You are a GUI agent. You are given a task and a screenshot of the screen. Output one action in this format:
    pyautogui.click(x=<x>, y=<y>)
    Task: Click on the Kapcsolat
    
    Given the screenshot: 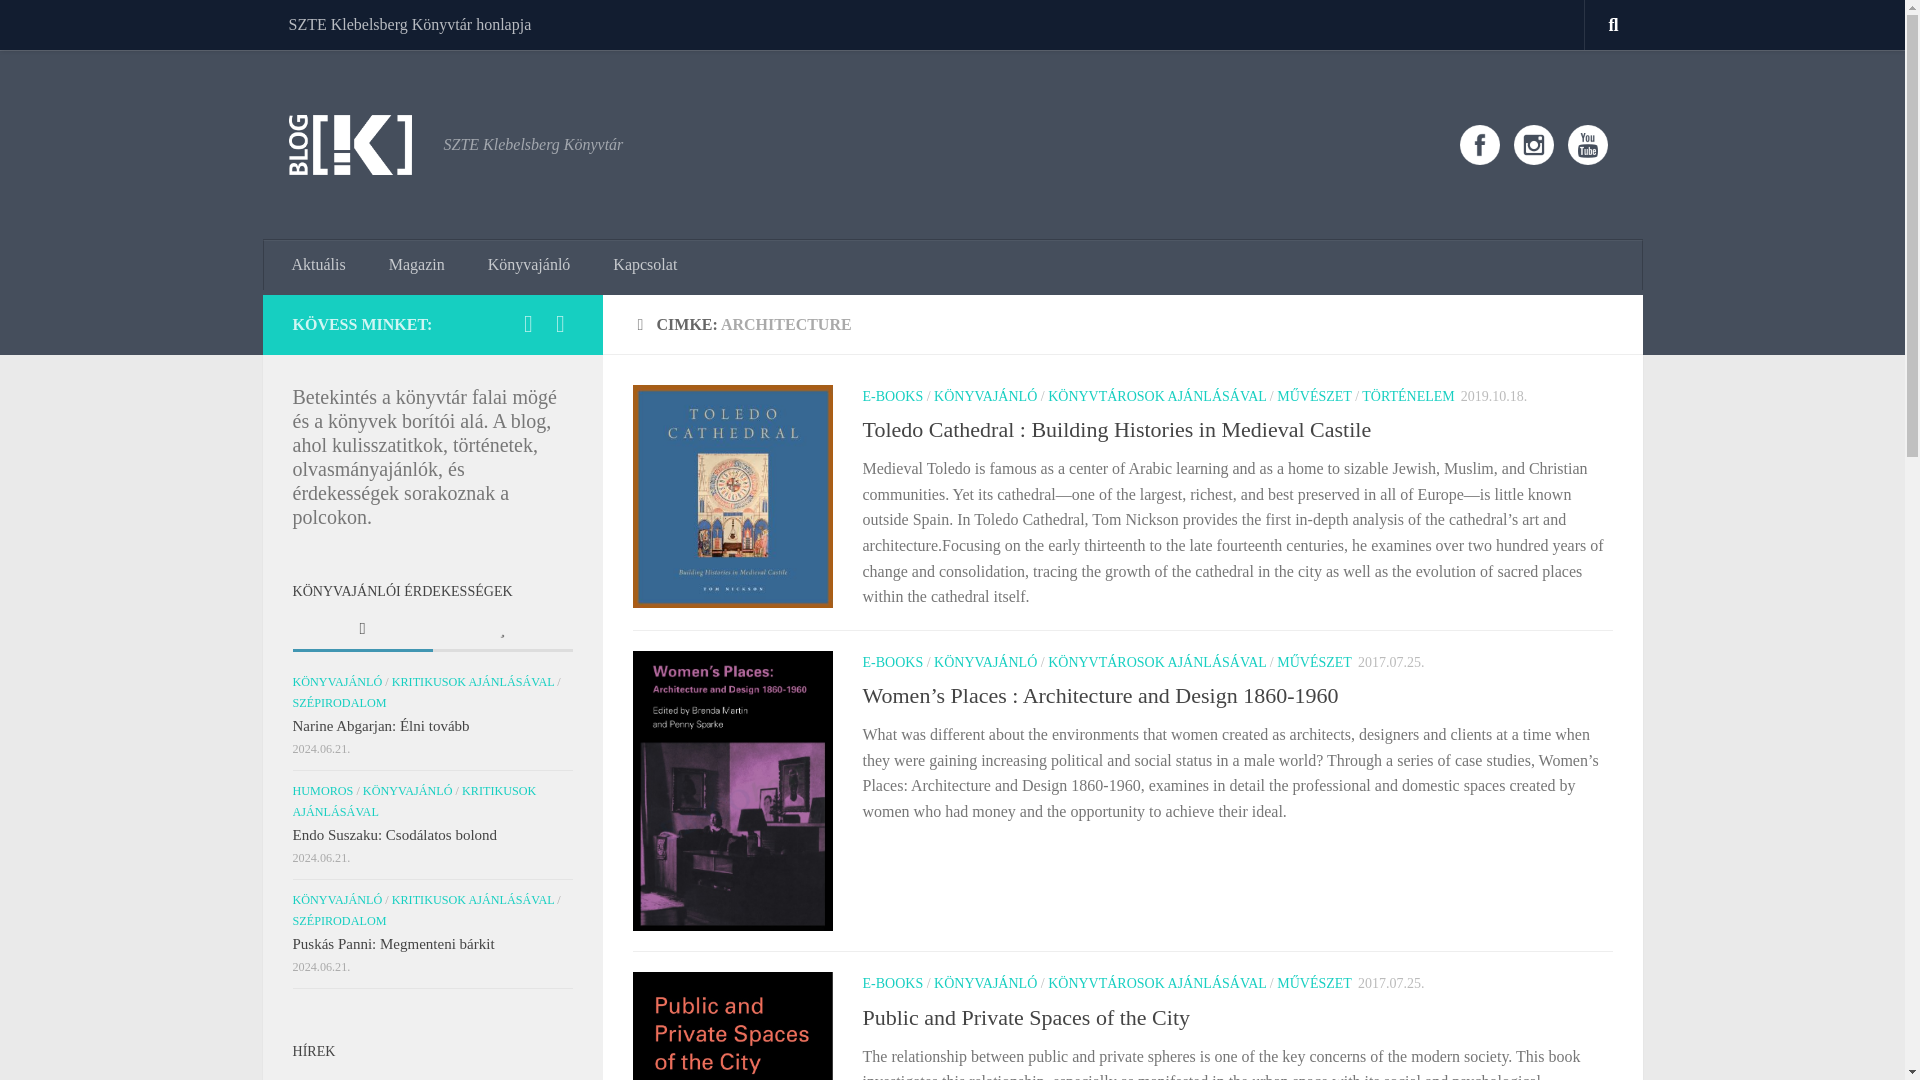 What is the action you would take?
    pyautogui.click(x=645, y=264)
    